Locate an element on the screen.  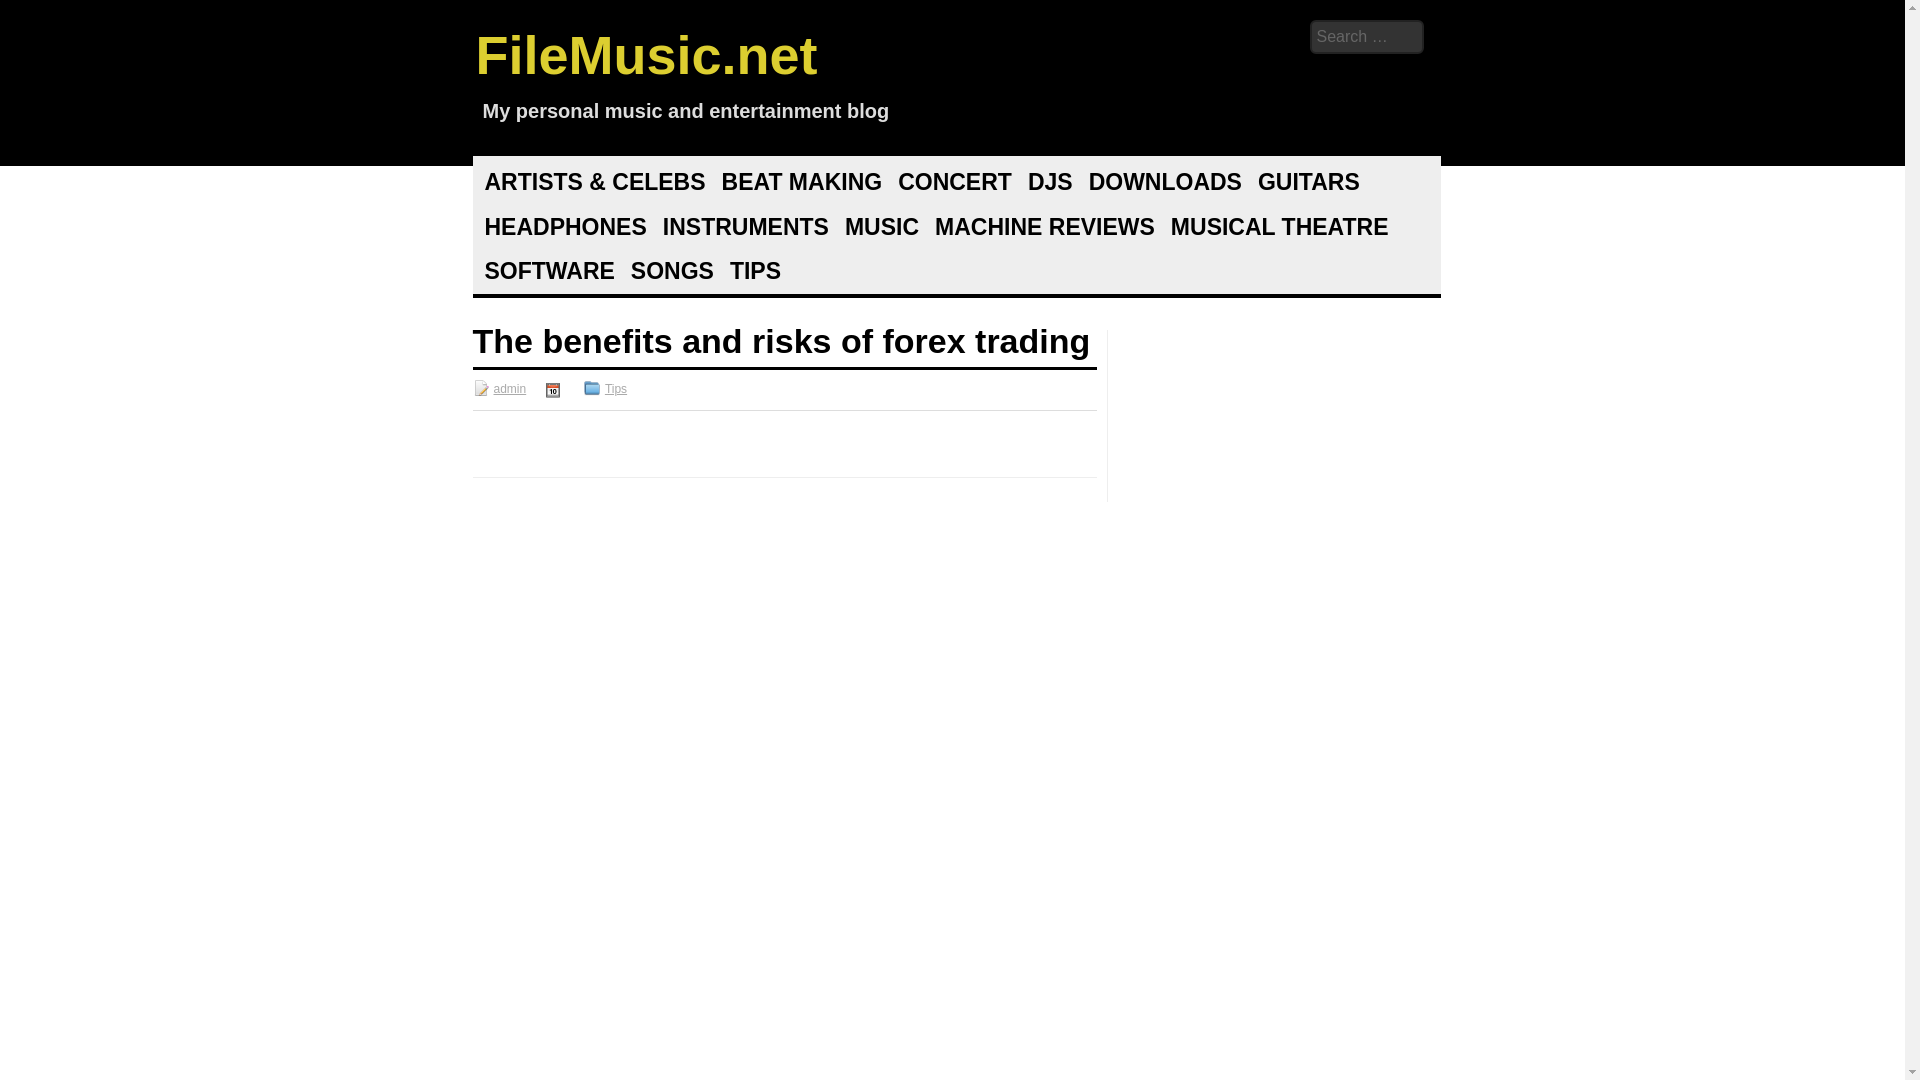
DOWNLOADS is located at coordinates (1164, 182).